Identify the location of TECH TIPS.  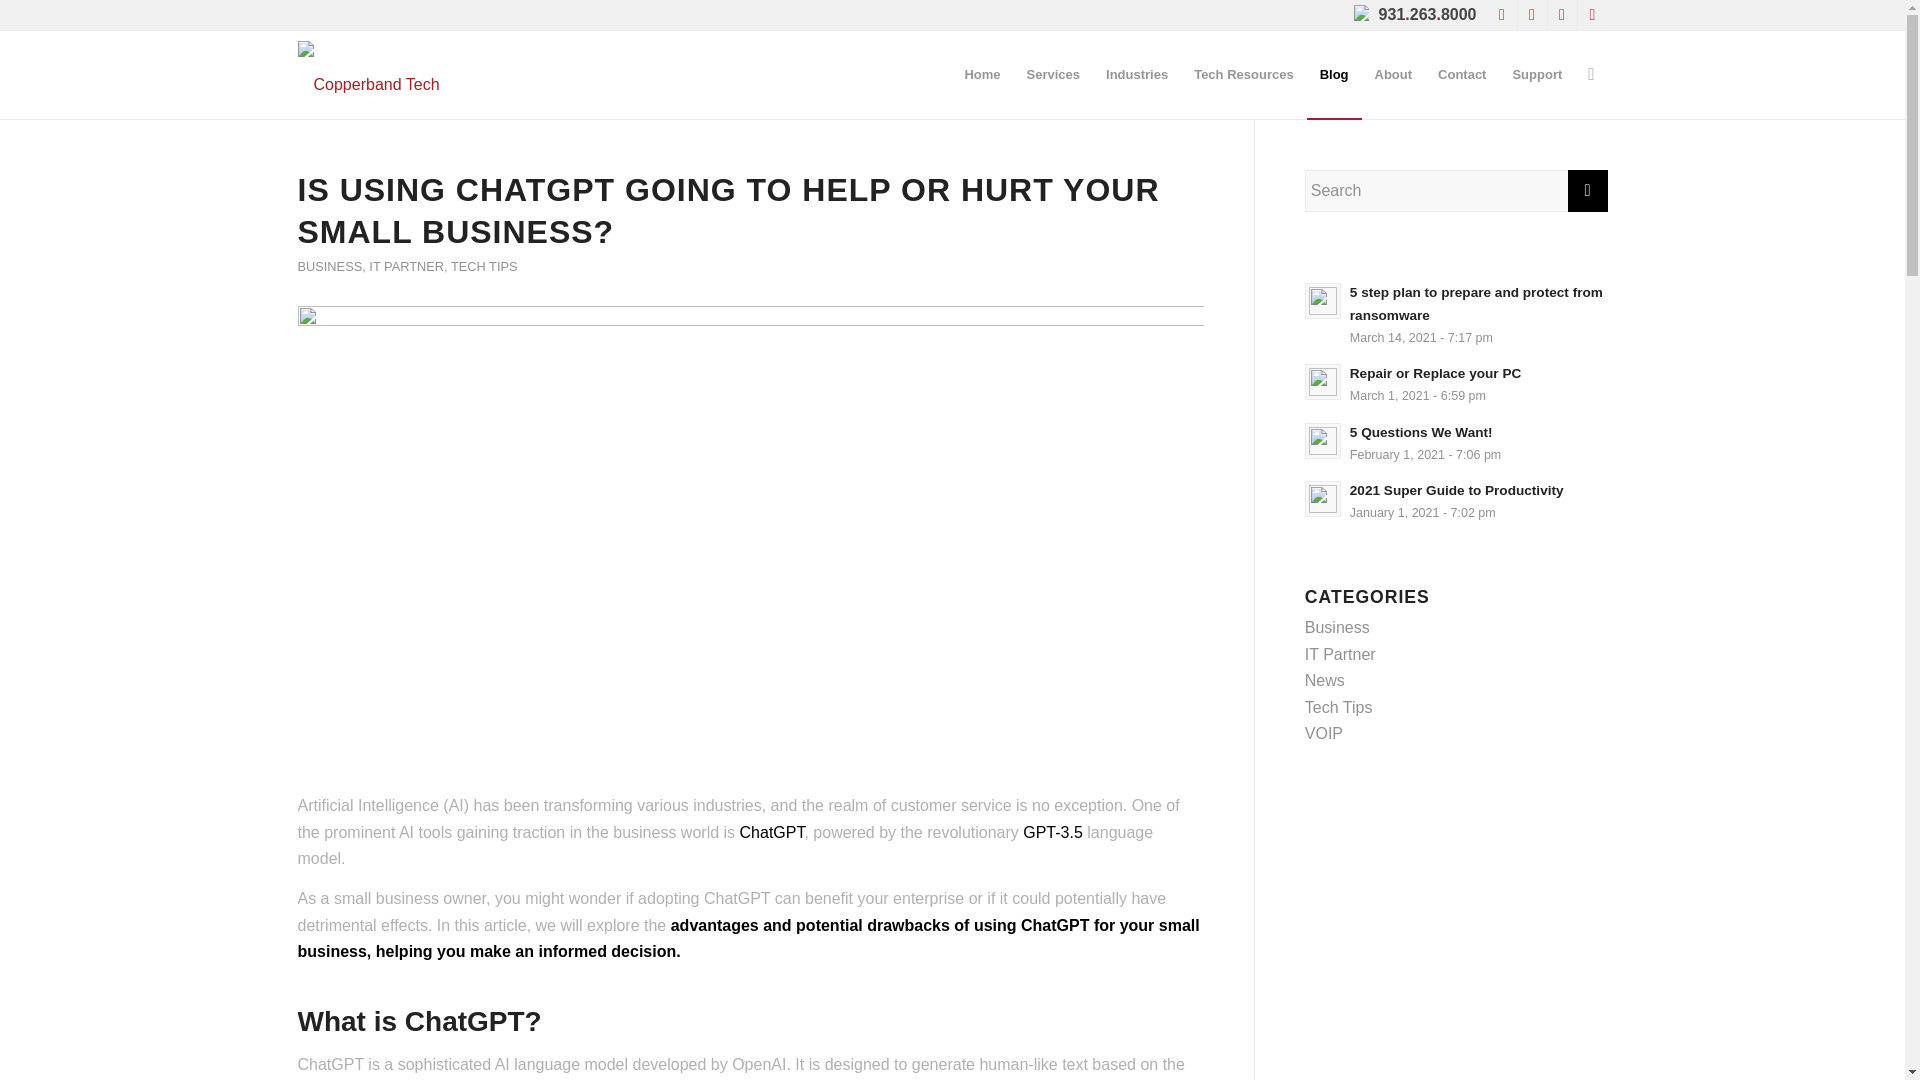
(484, 266).